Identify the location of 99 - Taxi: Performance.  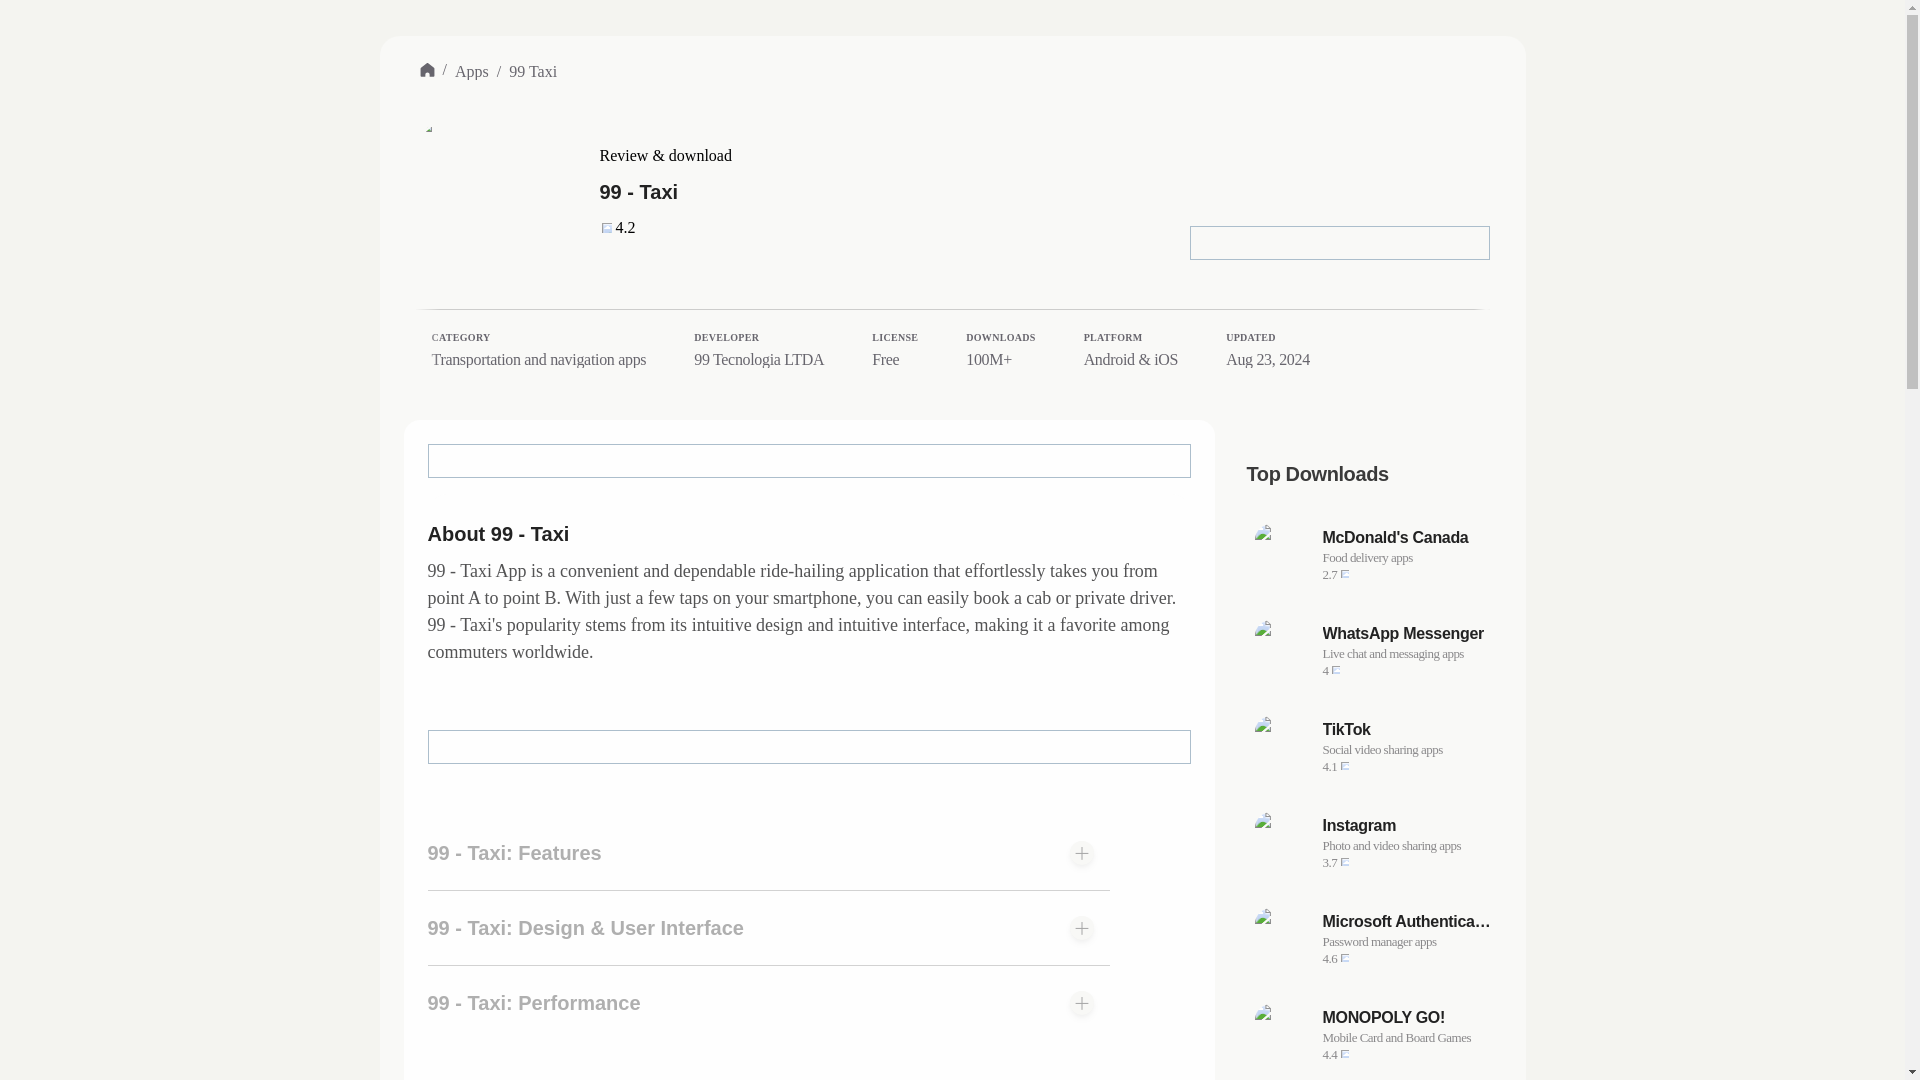
(1406, 730).